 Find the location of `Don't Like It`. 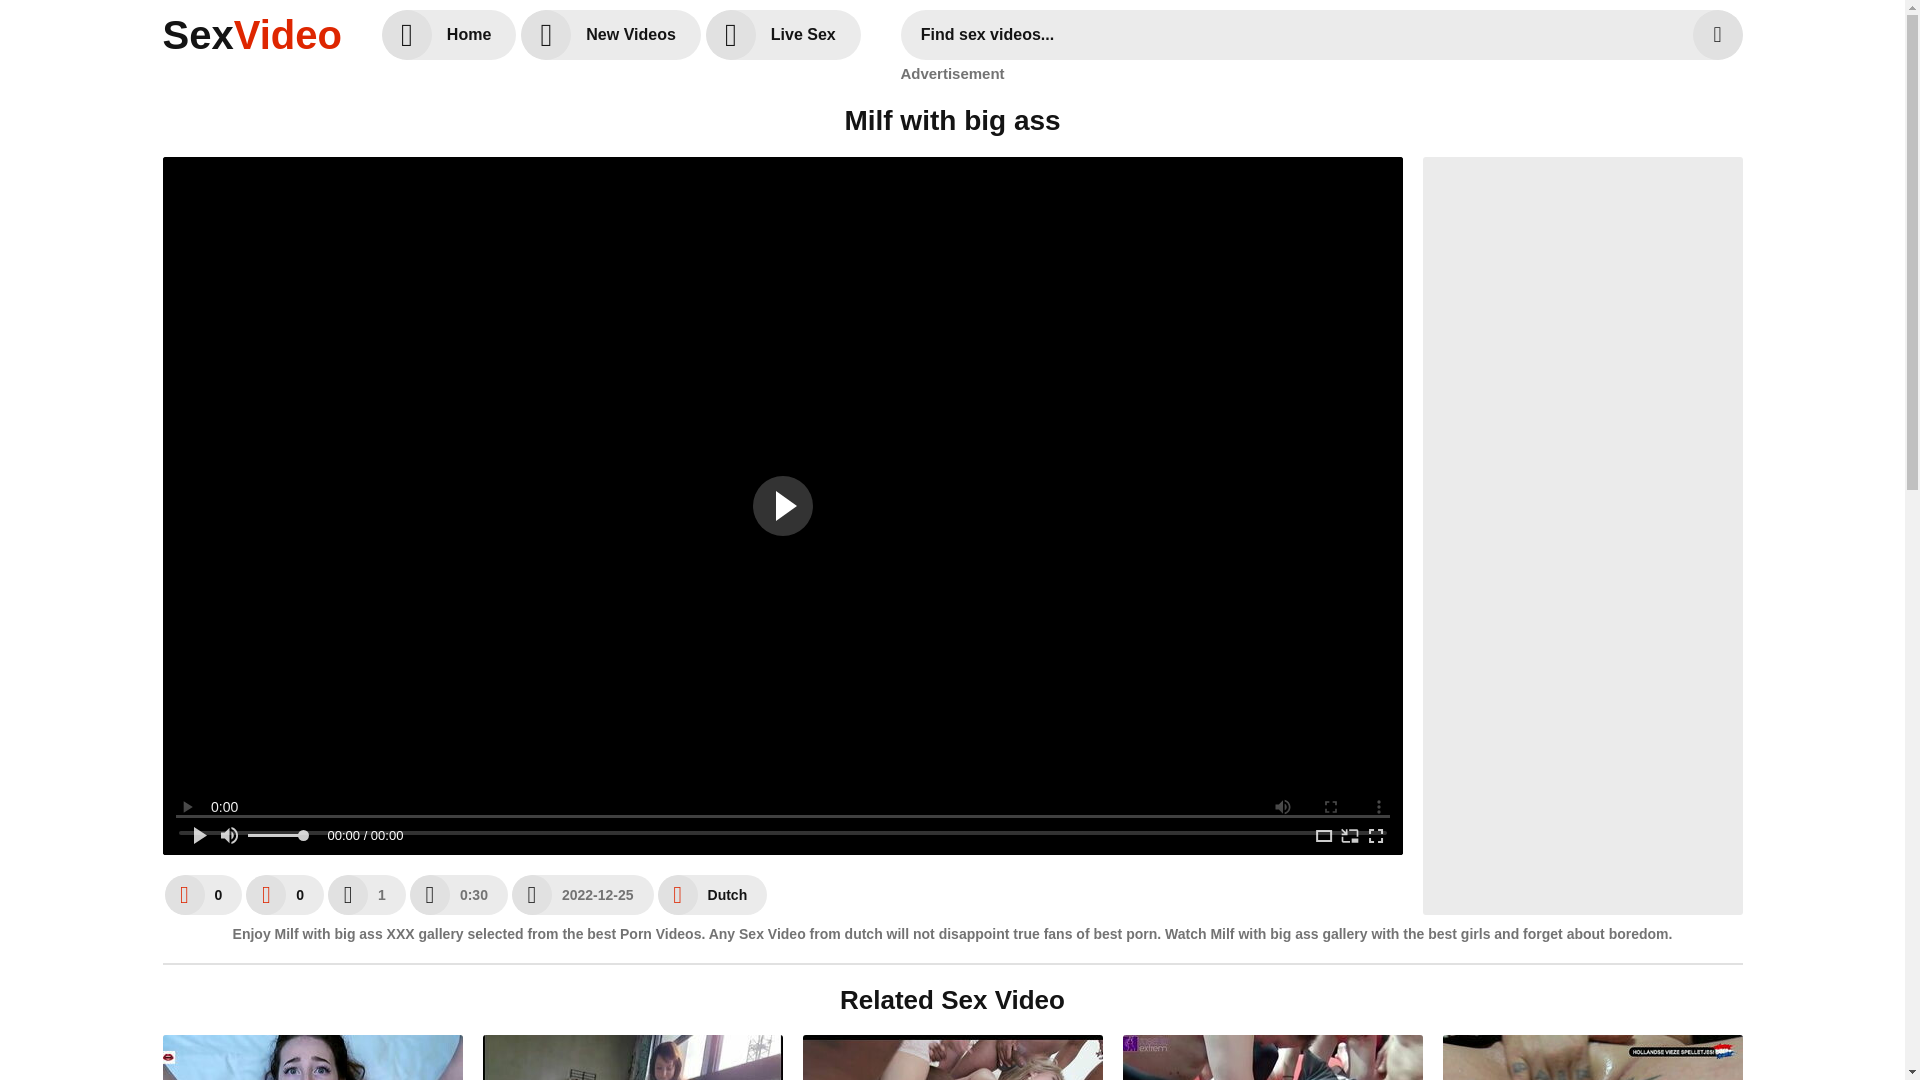

Don't Like It is located at coordinates (284, 893).